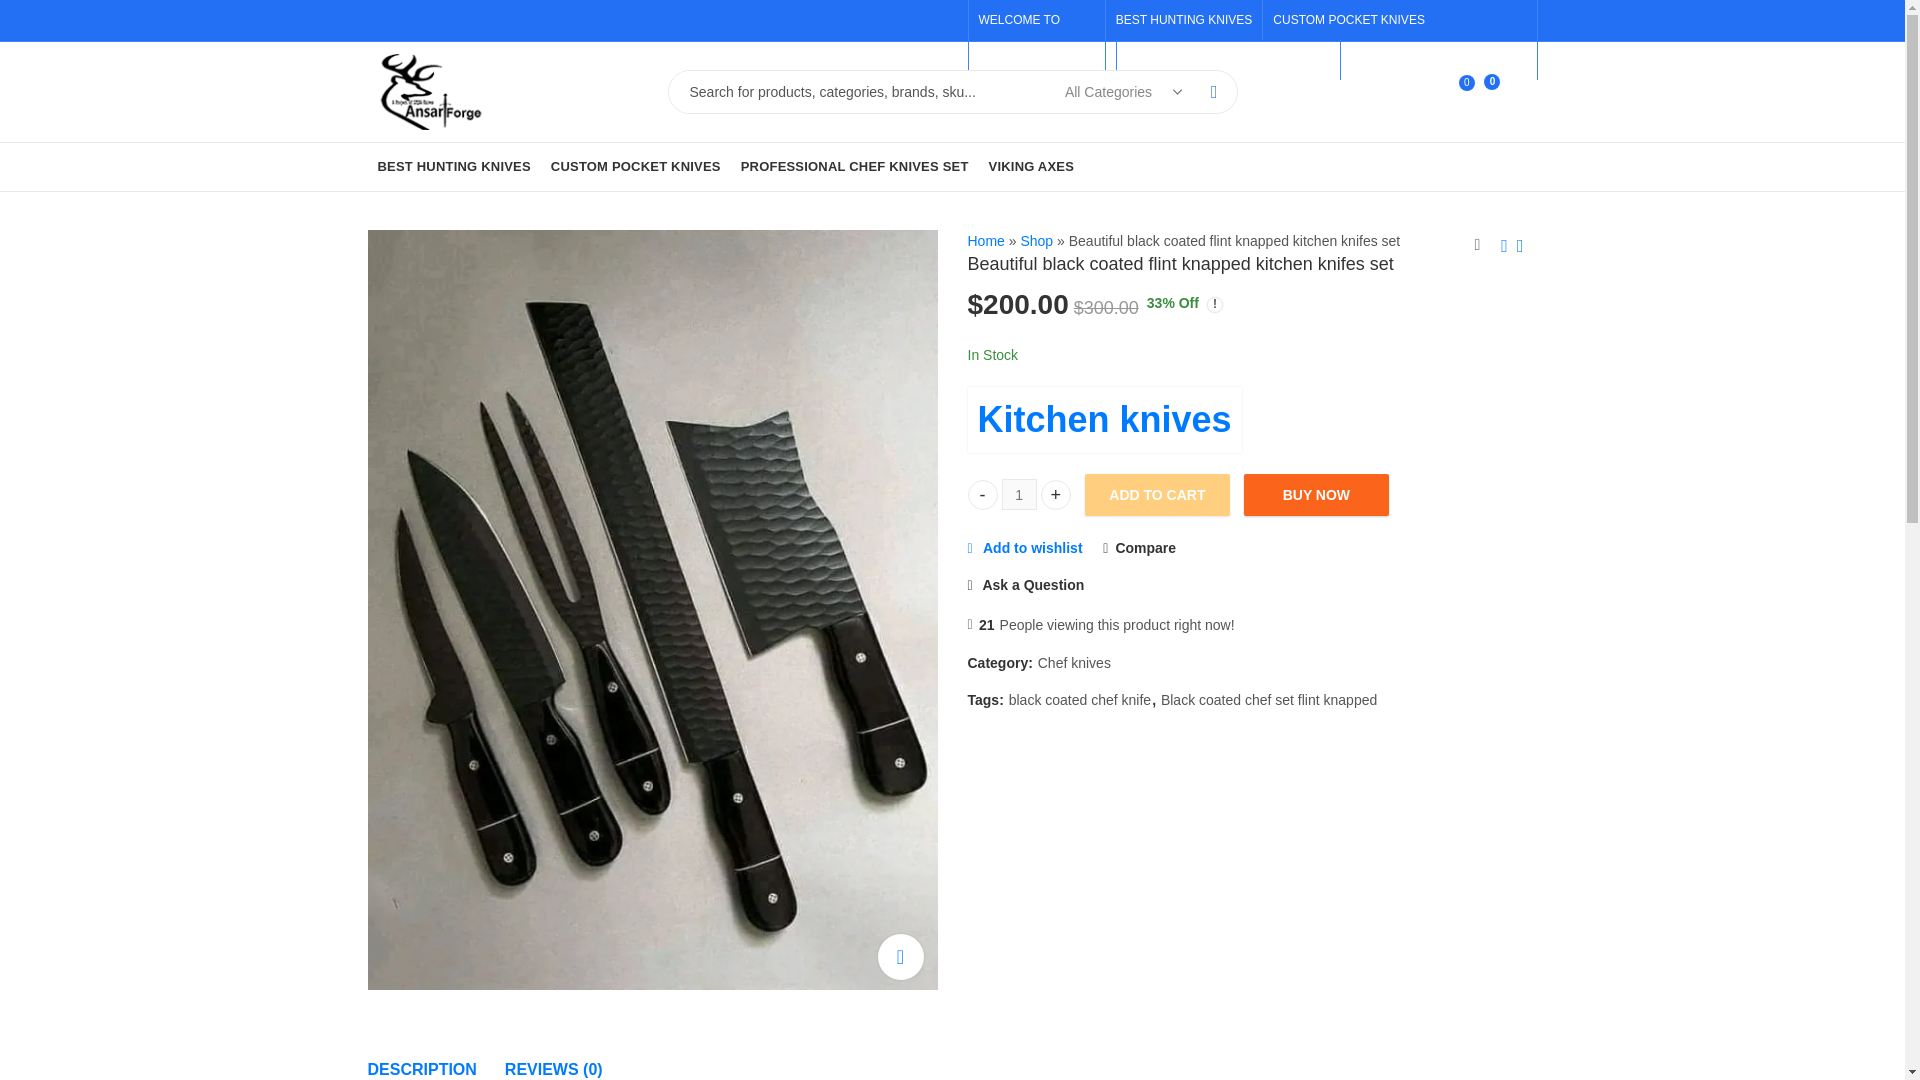 The width and height of the screenshot is (1920, 1080). Describe the element at coordinates (1348, 20) in the screenshot. I see `CUSTOM POCKET KNIVES` at that location.